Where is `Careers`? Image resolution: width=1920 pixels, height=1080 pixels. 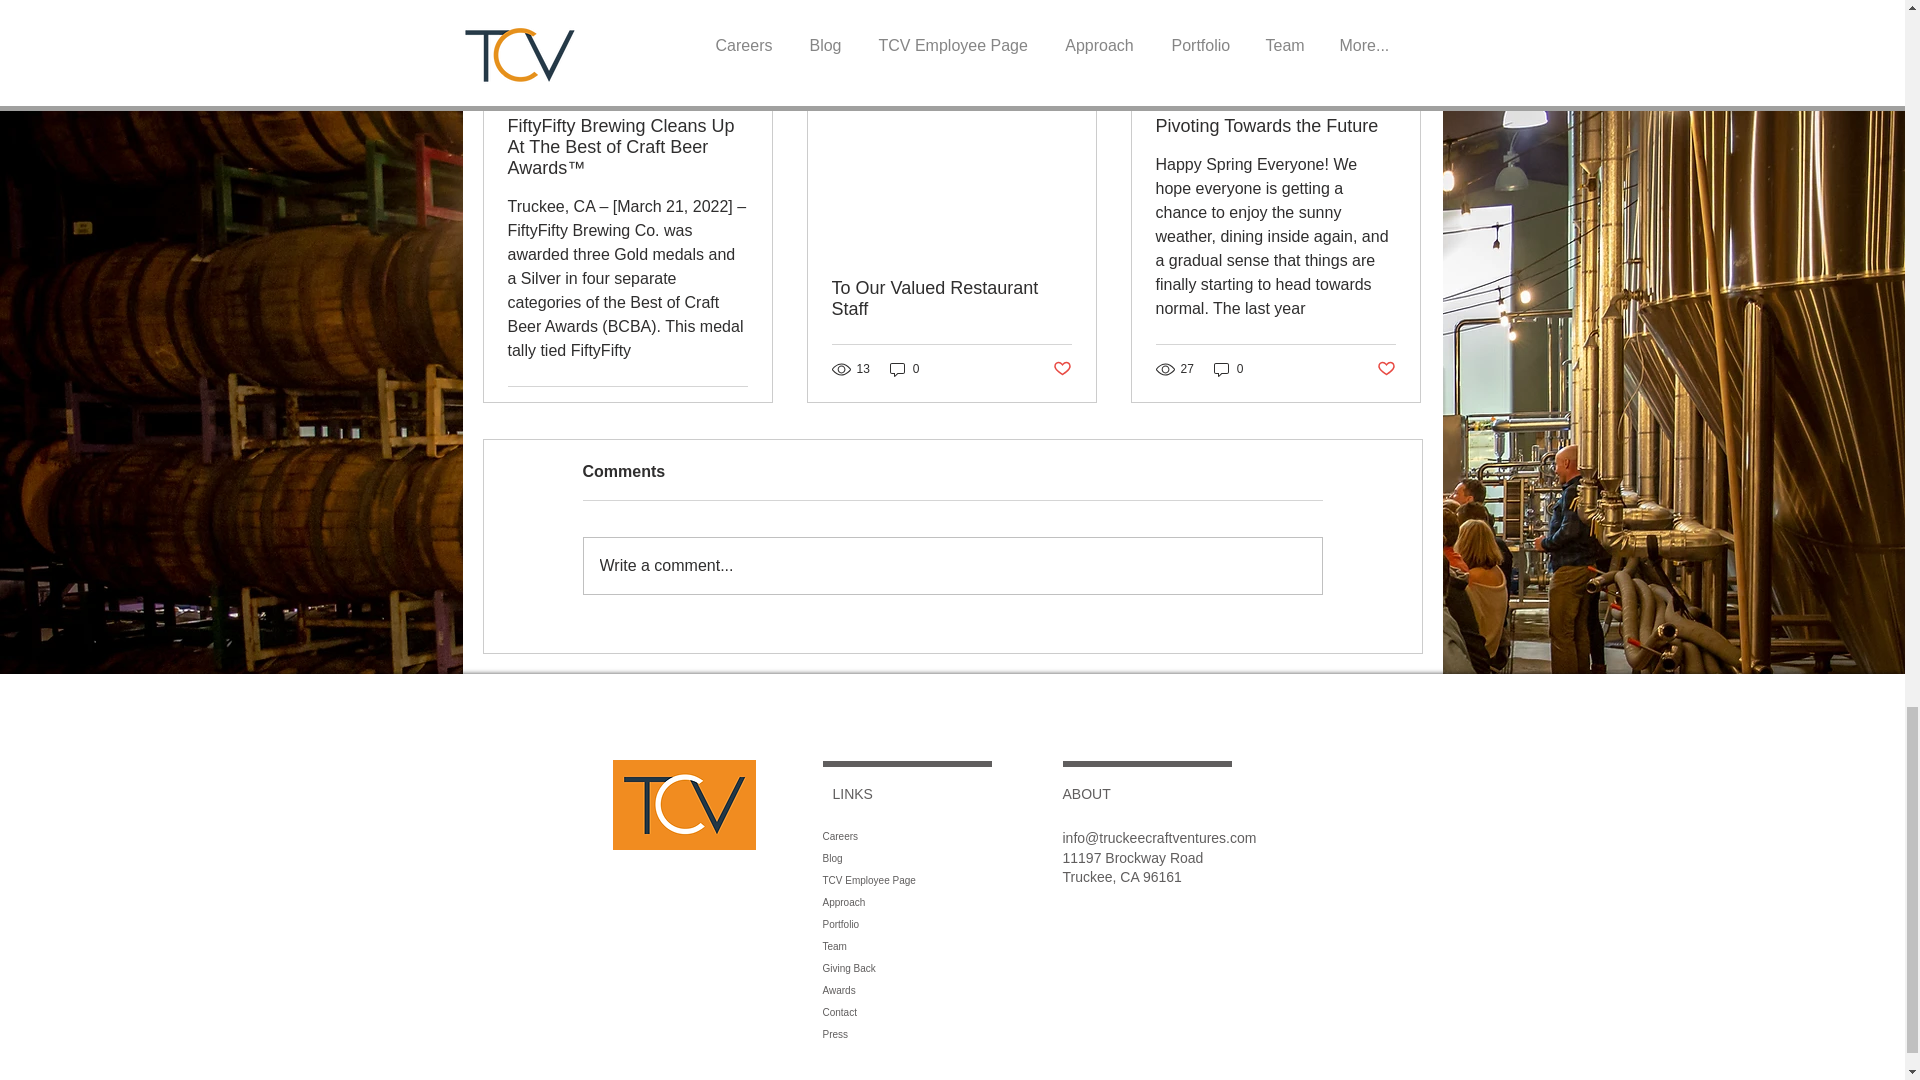 Careers is located at coordinates (962, 836).